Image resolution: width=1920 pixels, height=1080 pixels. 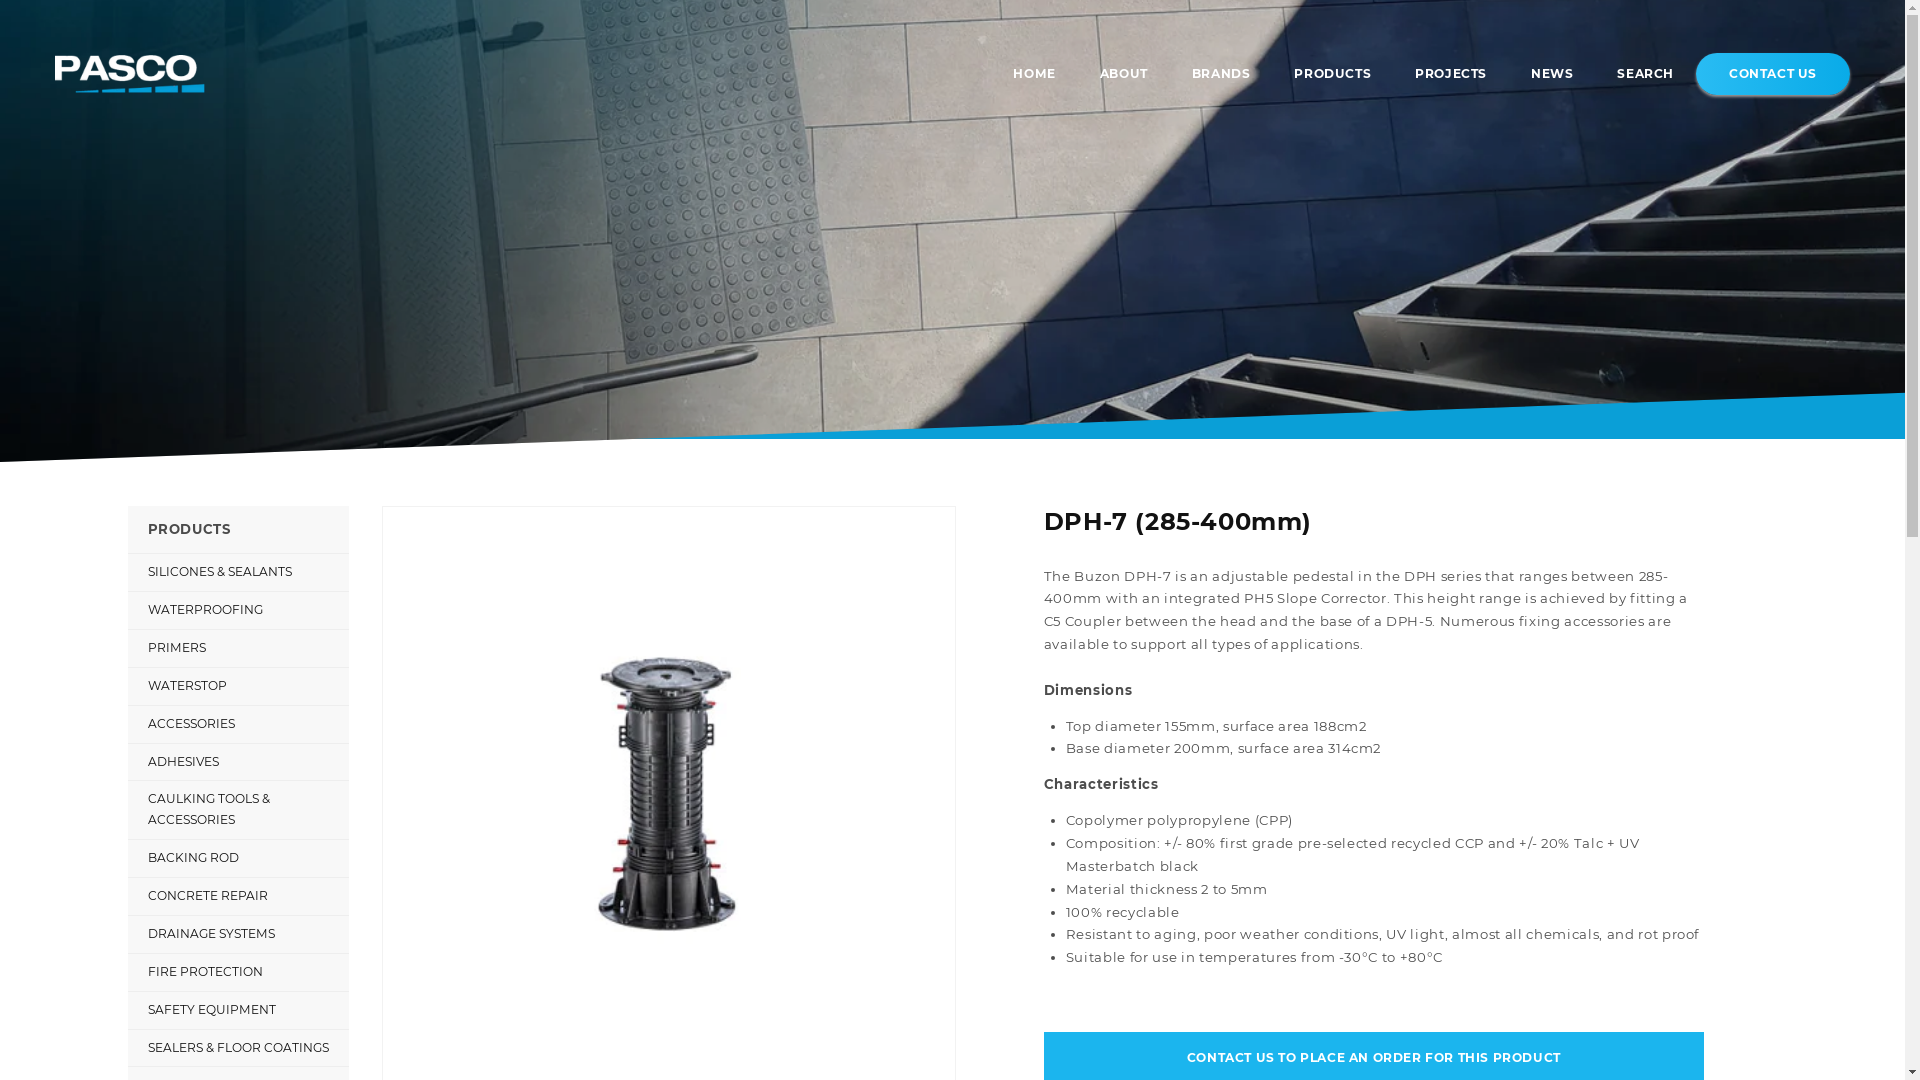 I want to click on BACKING ROD, so click(x=238, y=858).